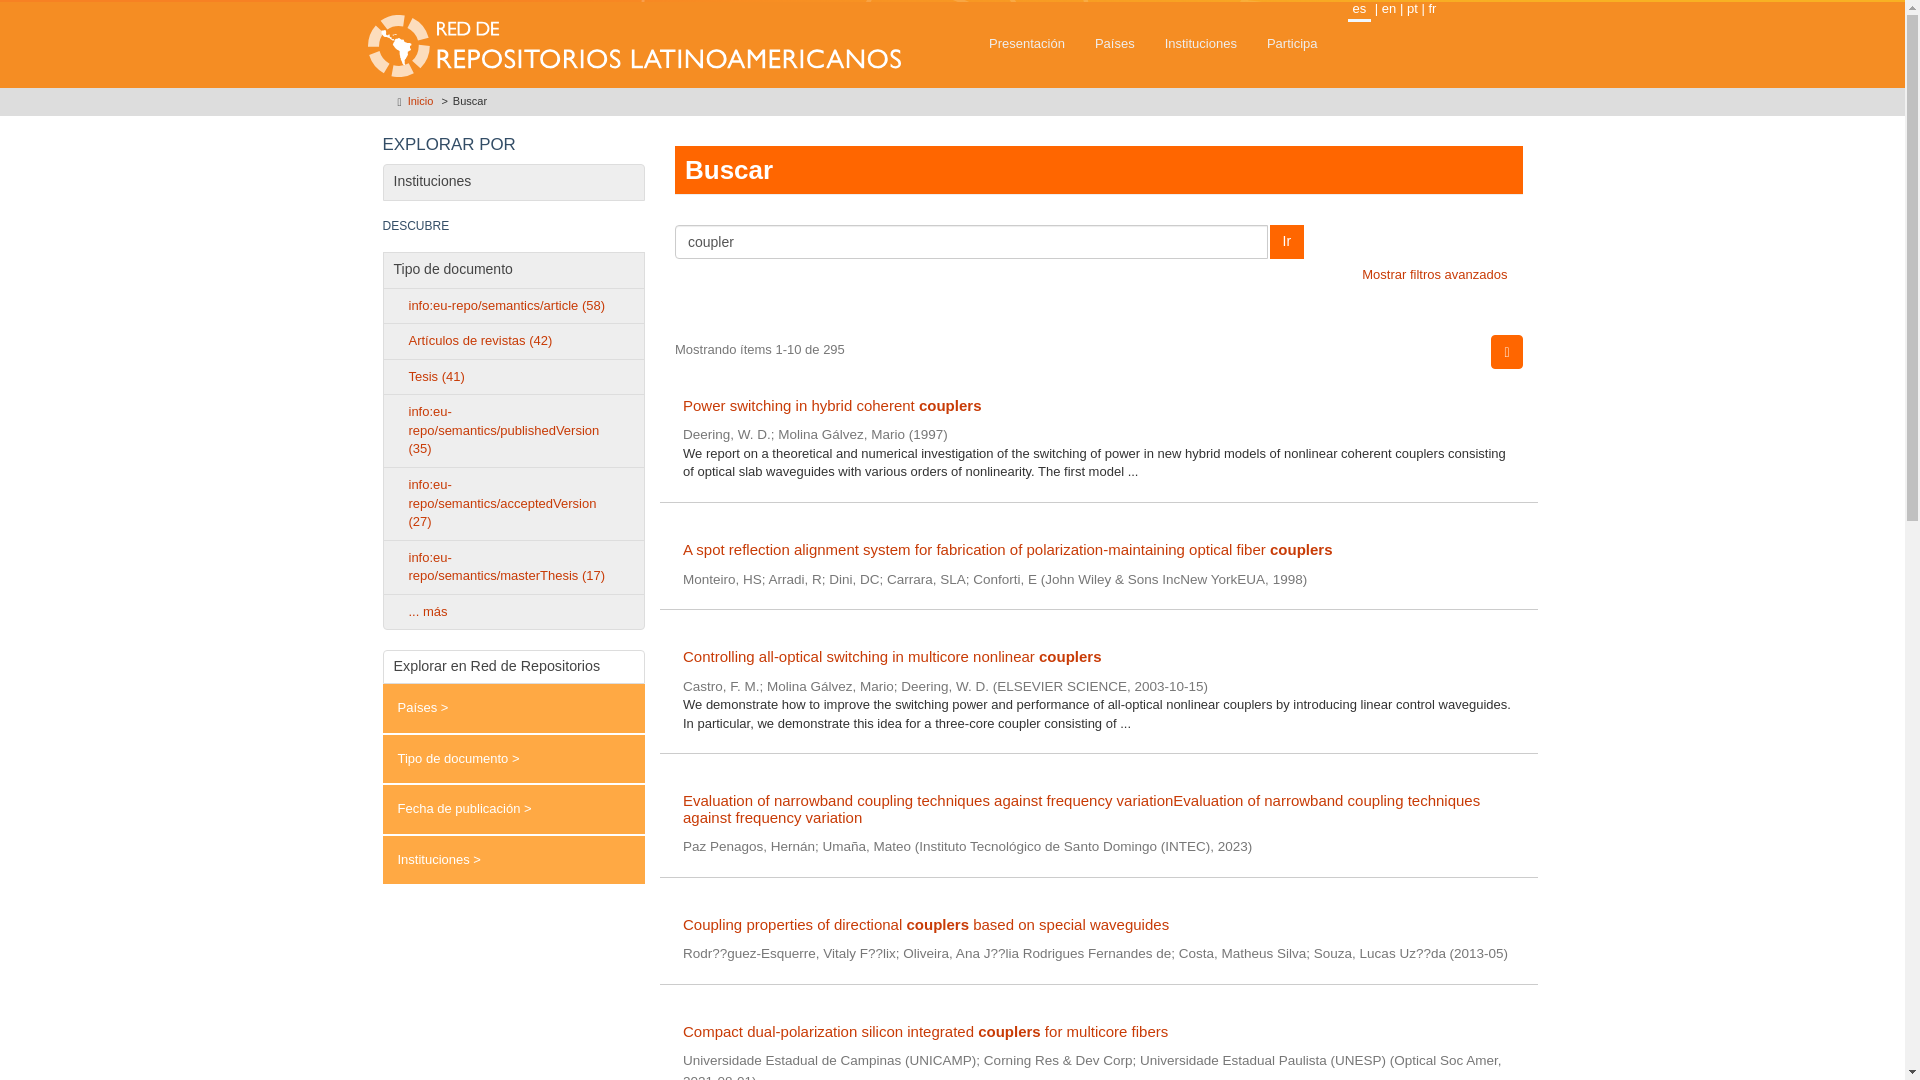  What do you see at coordinates (1287, 242) in the screenshot?
I see `Ir` at bounding box center [1287, 242].